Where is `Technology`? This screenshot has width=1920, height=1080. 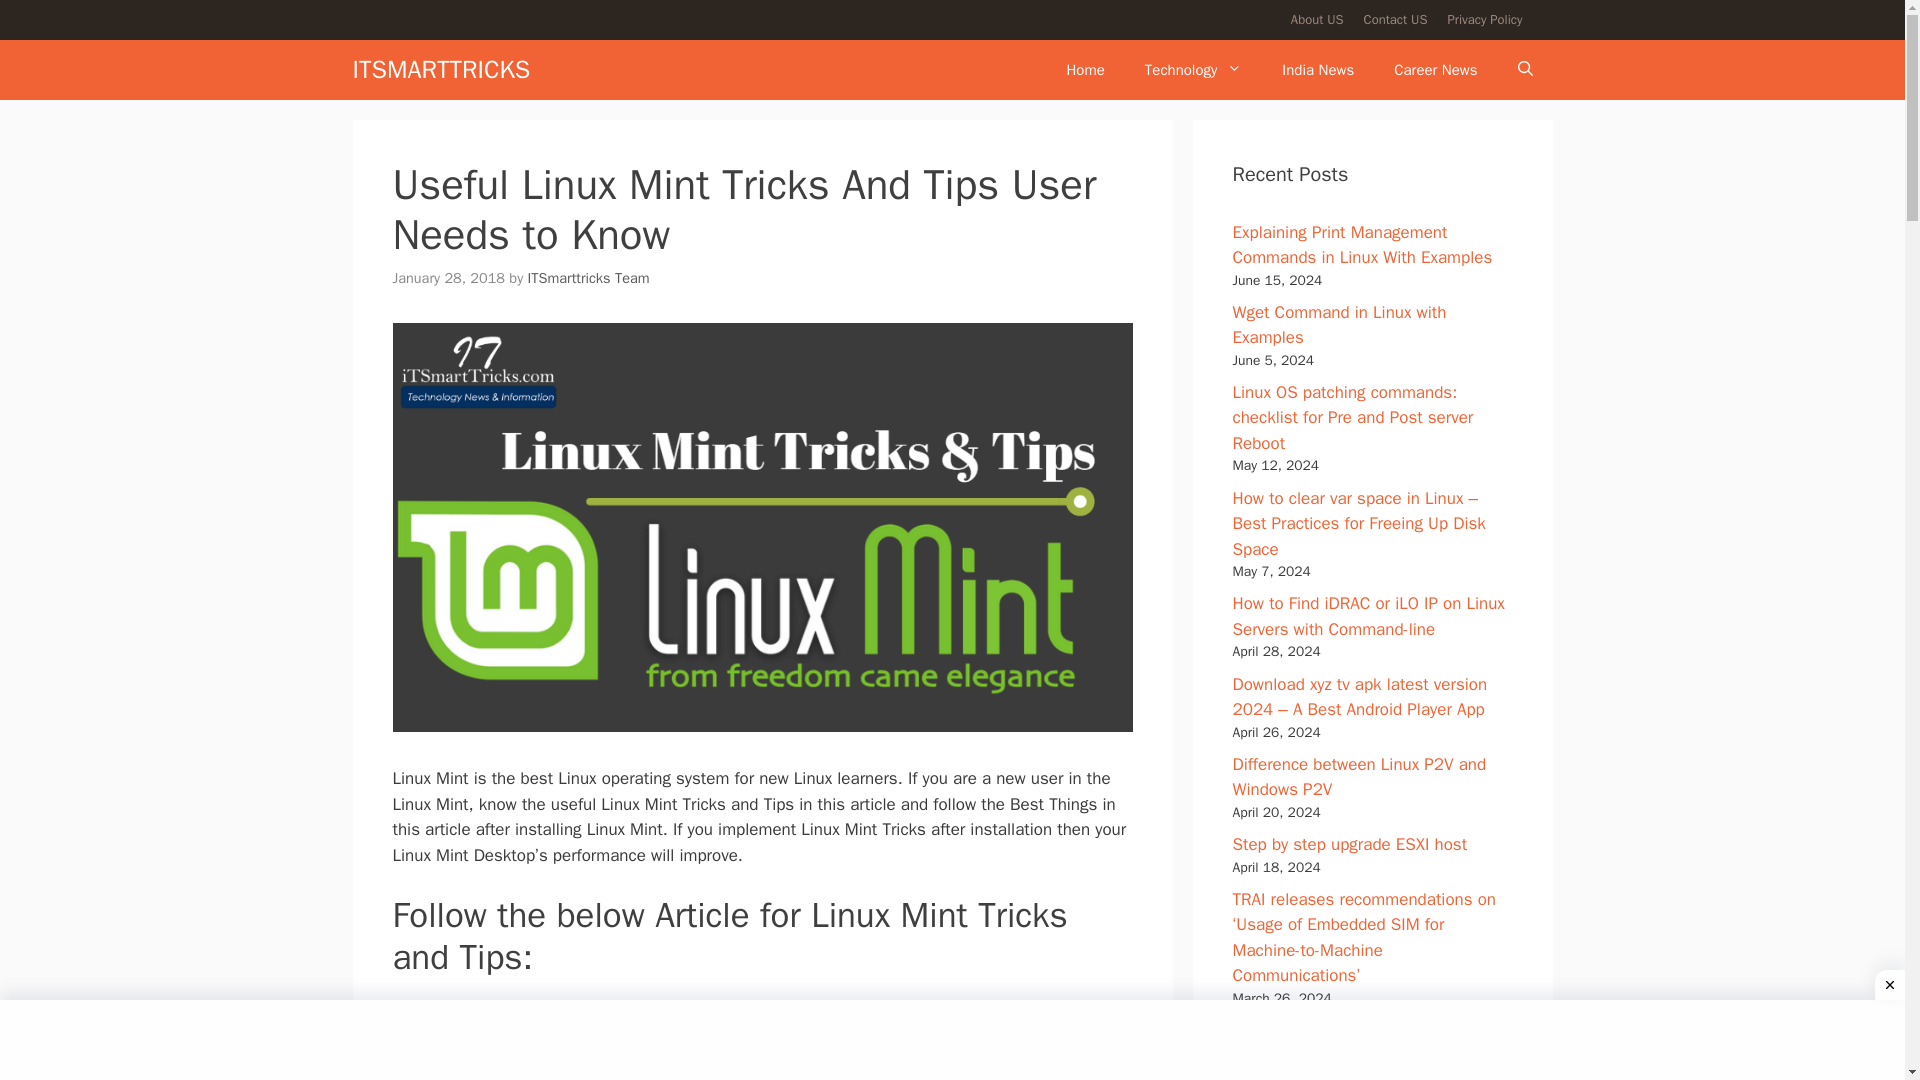 Technology is located at coordinates (1194, 70).